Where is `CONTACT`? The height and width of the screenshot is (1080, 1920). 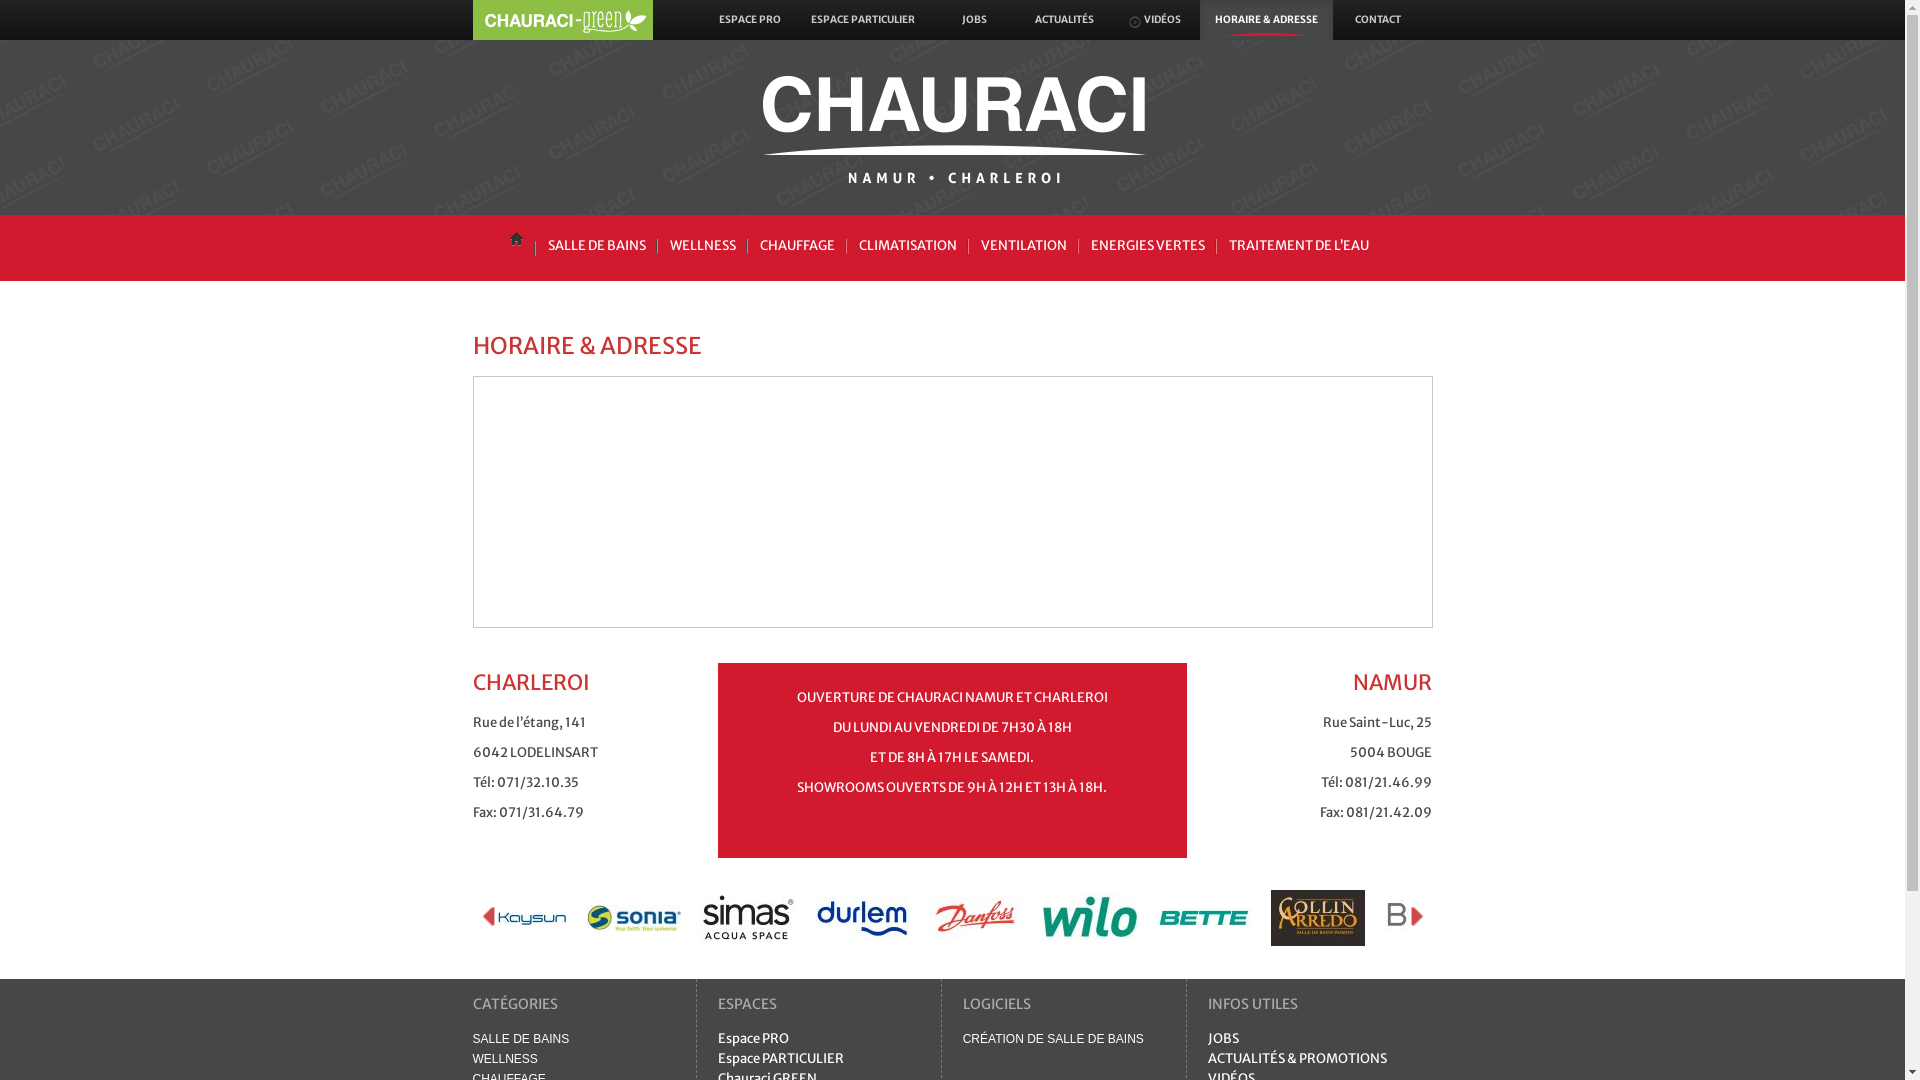 CONTACT is located at coordinates (1377, 20).